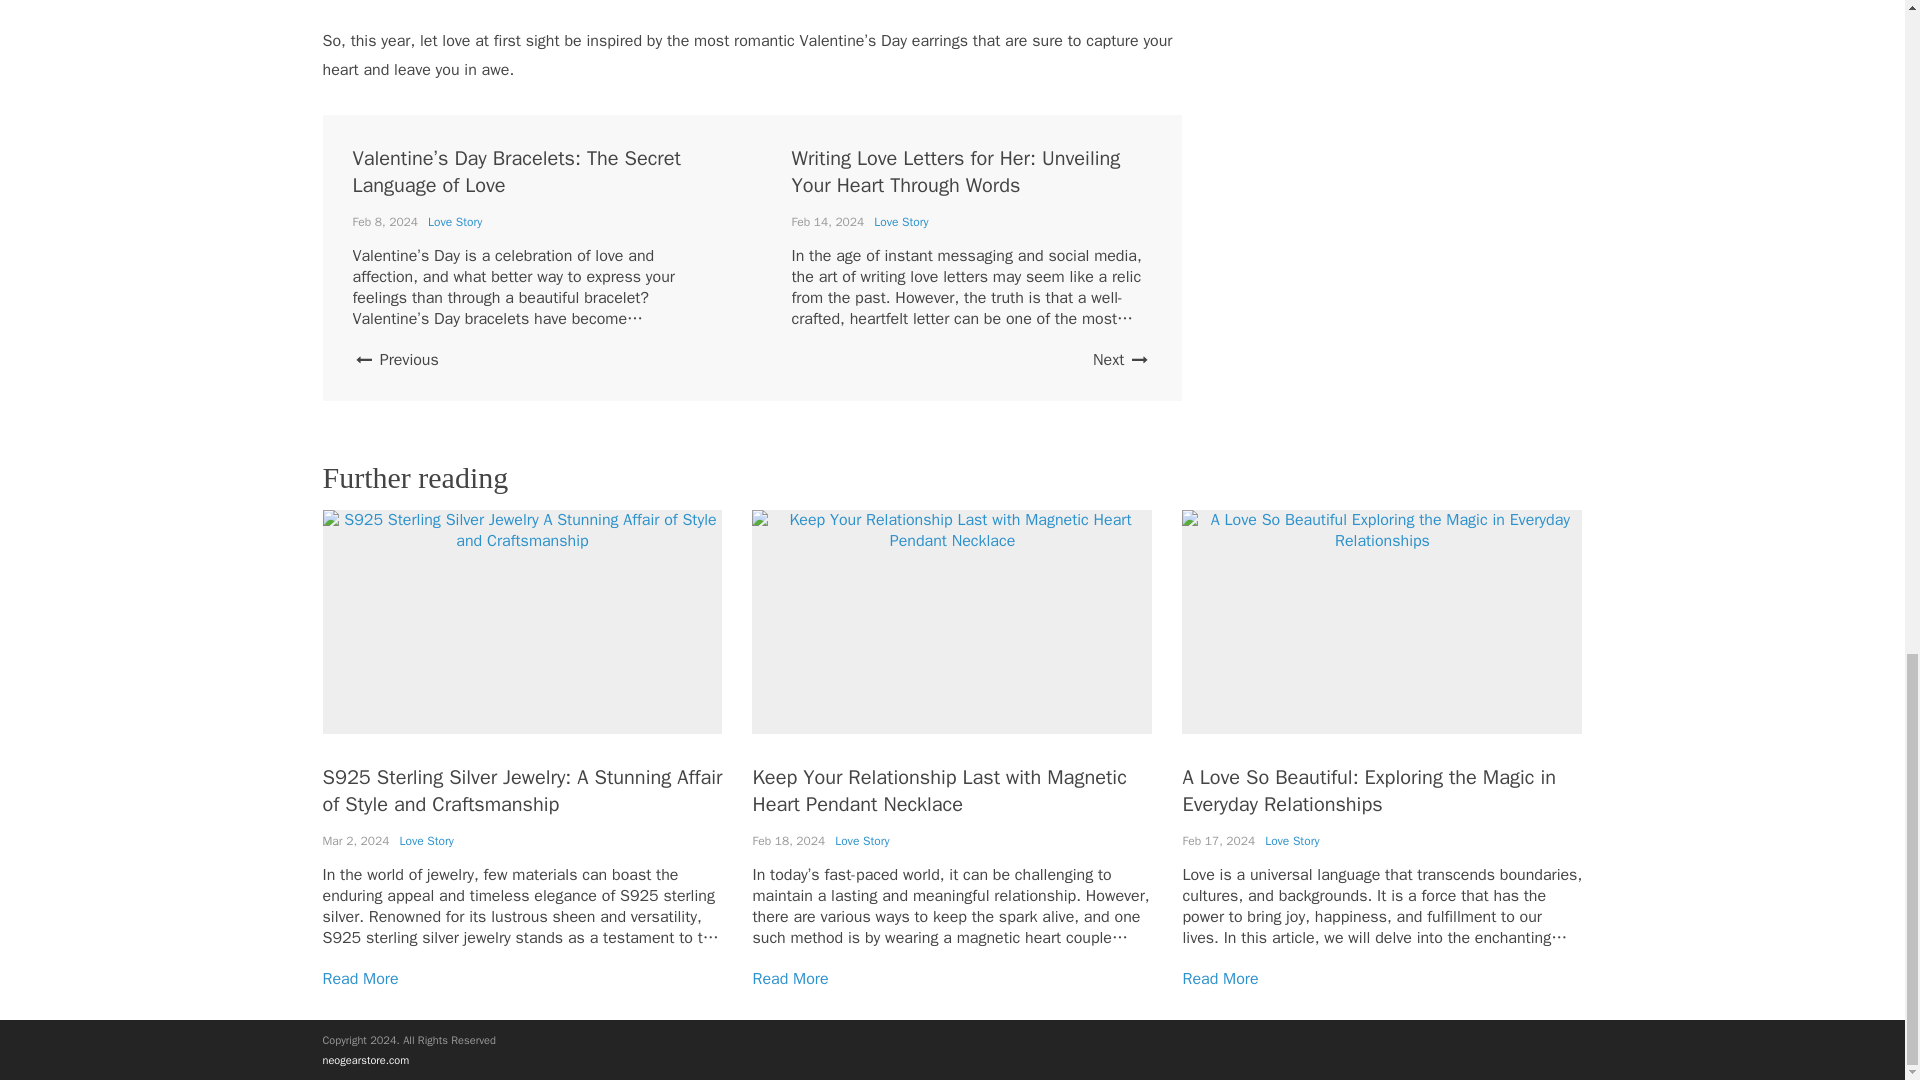 Image resolution: width=1920 pixels, height=1080 pixels. What do you see at coordinates (360, 978) in the screenshot?
I see `Read More` at bounding box center [360, 978].